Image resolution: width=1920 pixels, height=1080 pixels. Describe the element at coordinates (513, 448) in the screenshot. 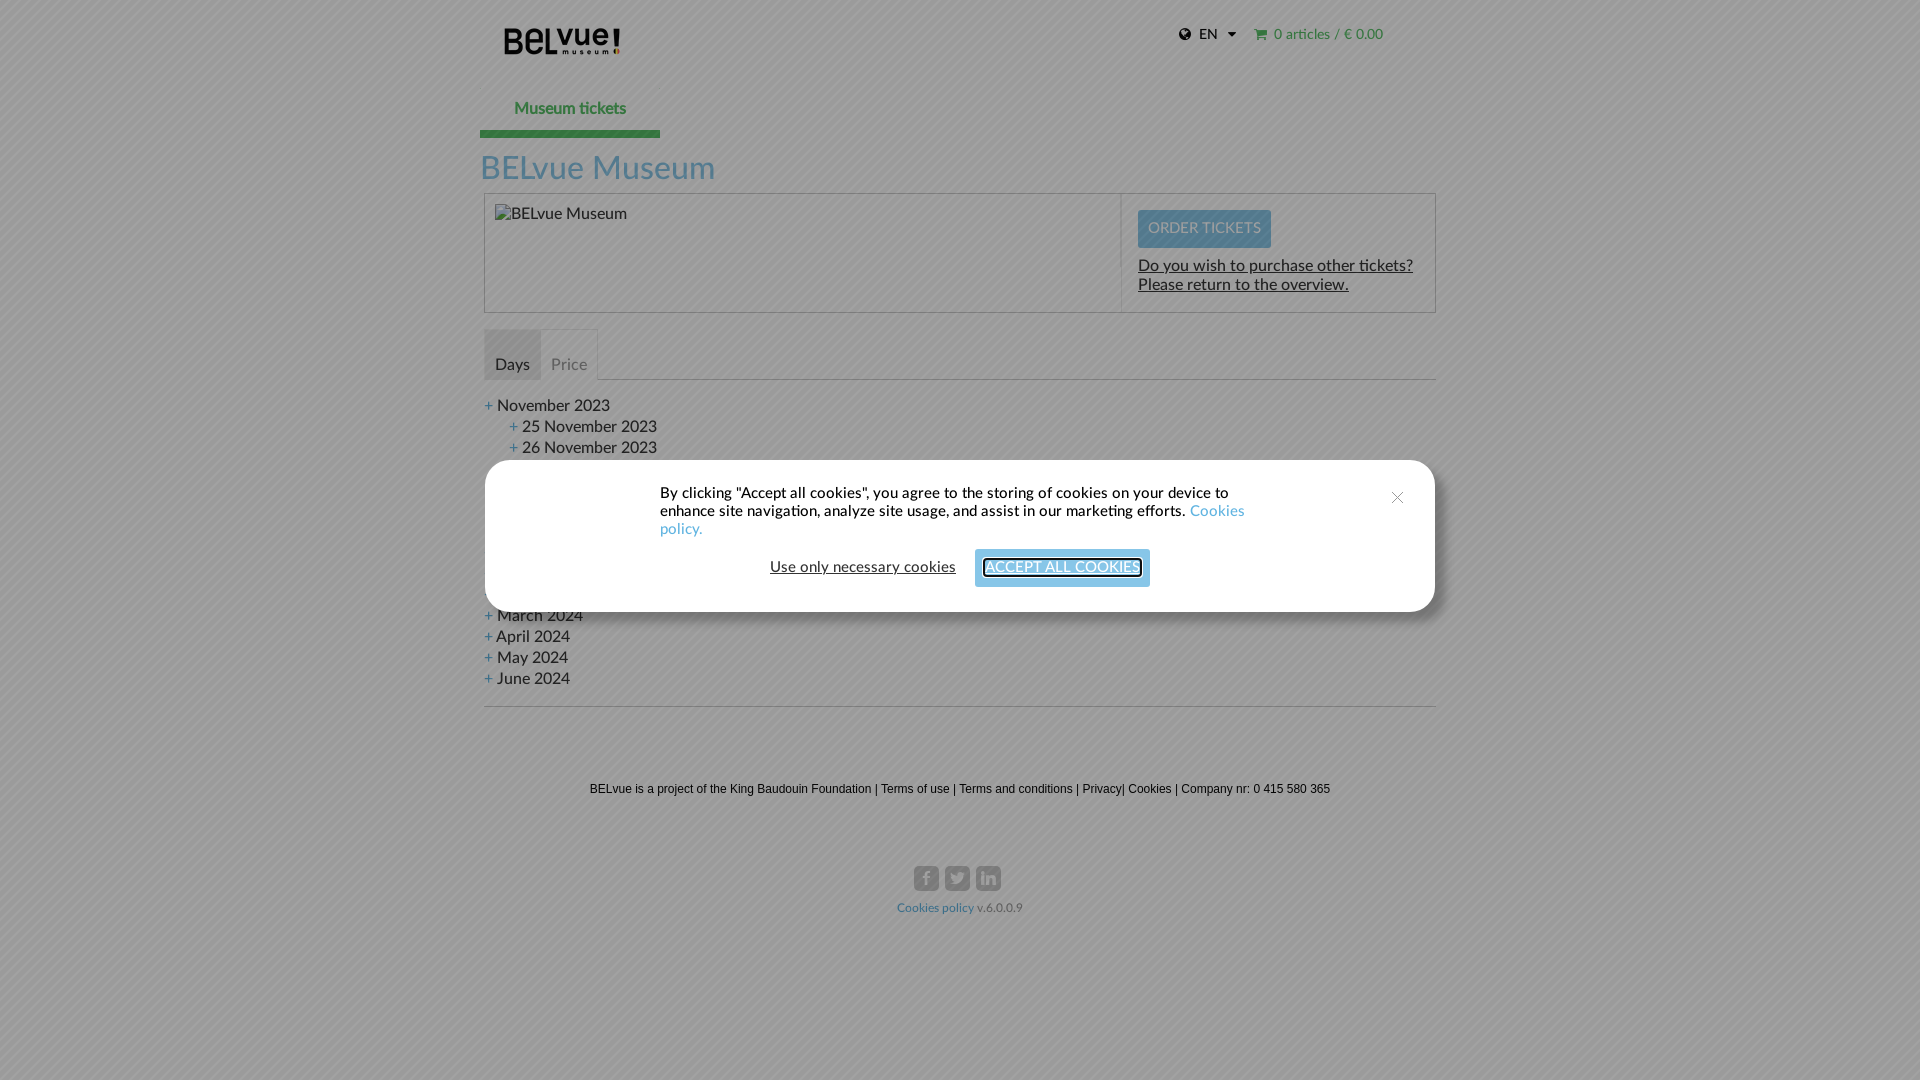

I see `+` at that location.